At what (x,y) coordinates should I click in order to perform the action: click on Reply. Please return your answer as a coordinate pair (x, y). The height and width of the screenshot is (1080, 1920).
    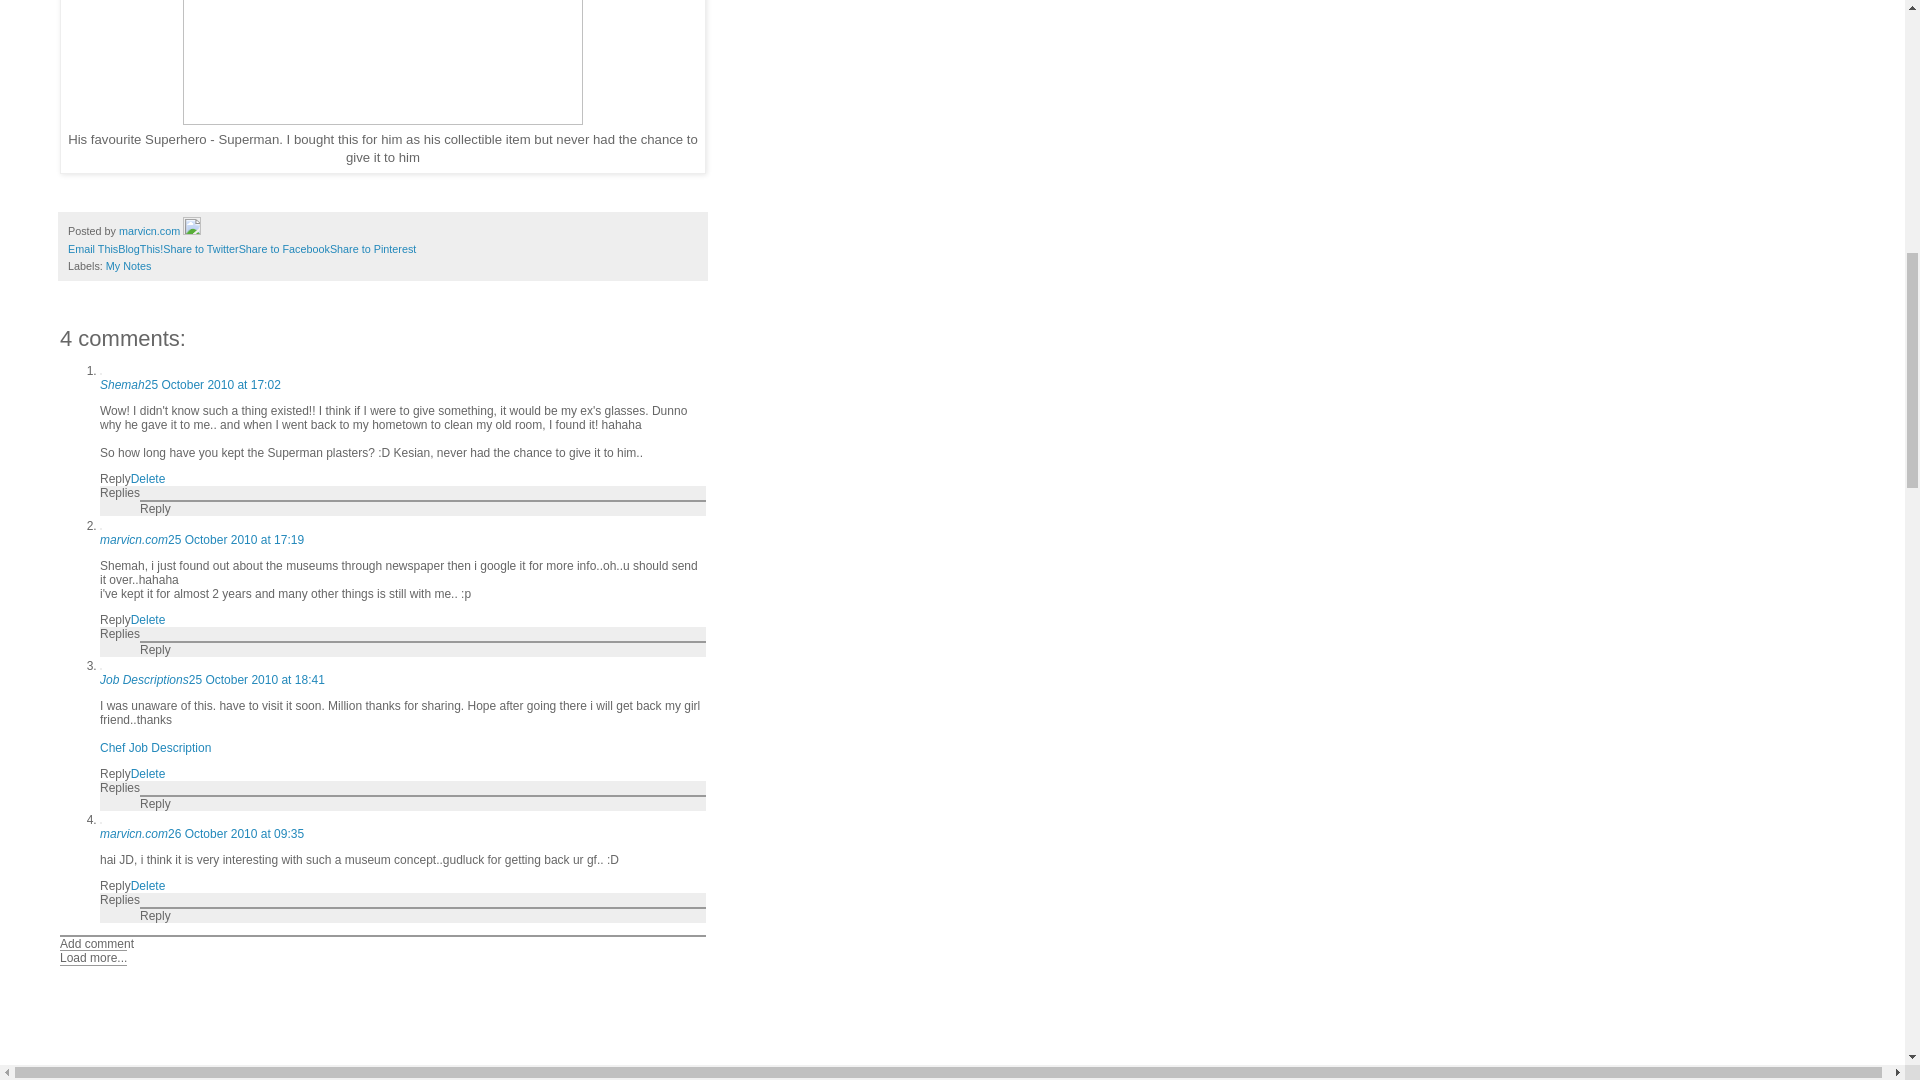
    Looking at the image, I should click on (114, 773).